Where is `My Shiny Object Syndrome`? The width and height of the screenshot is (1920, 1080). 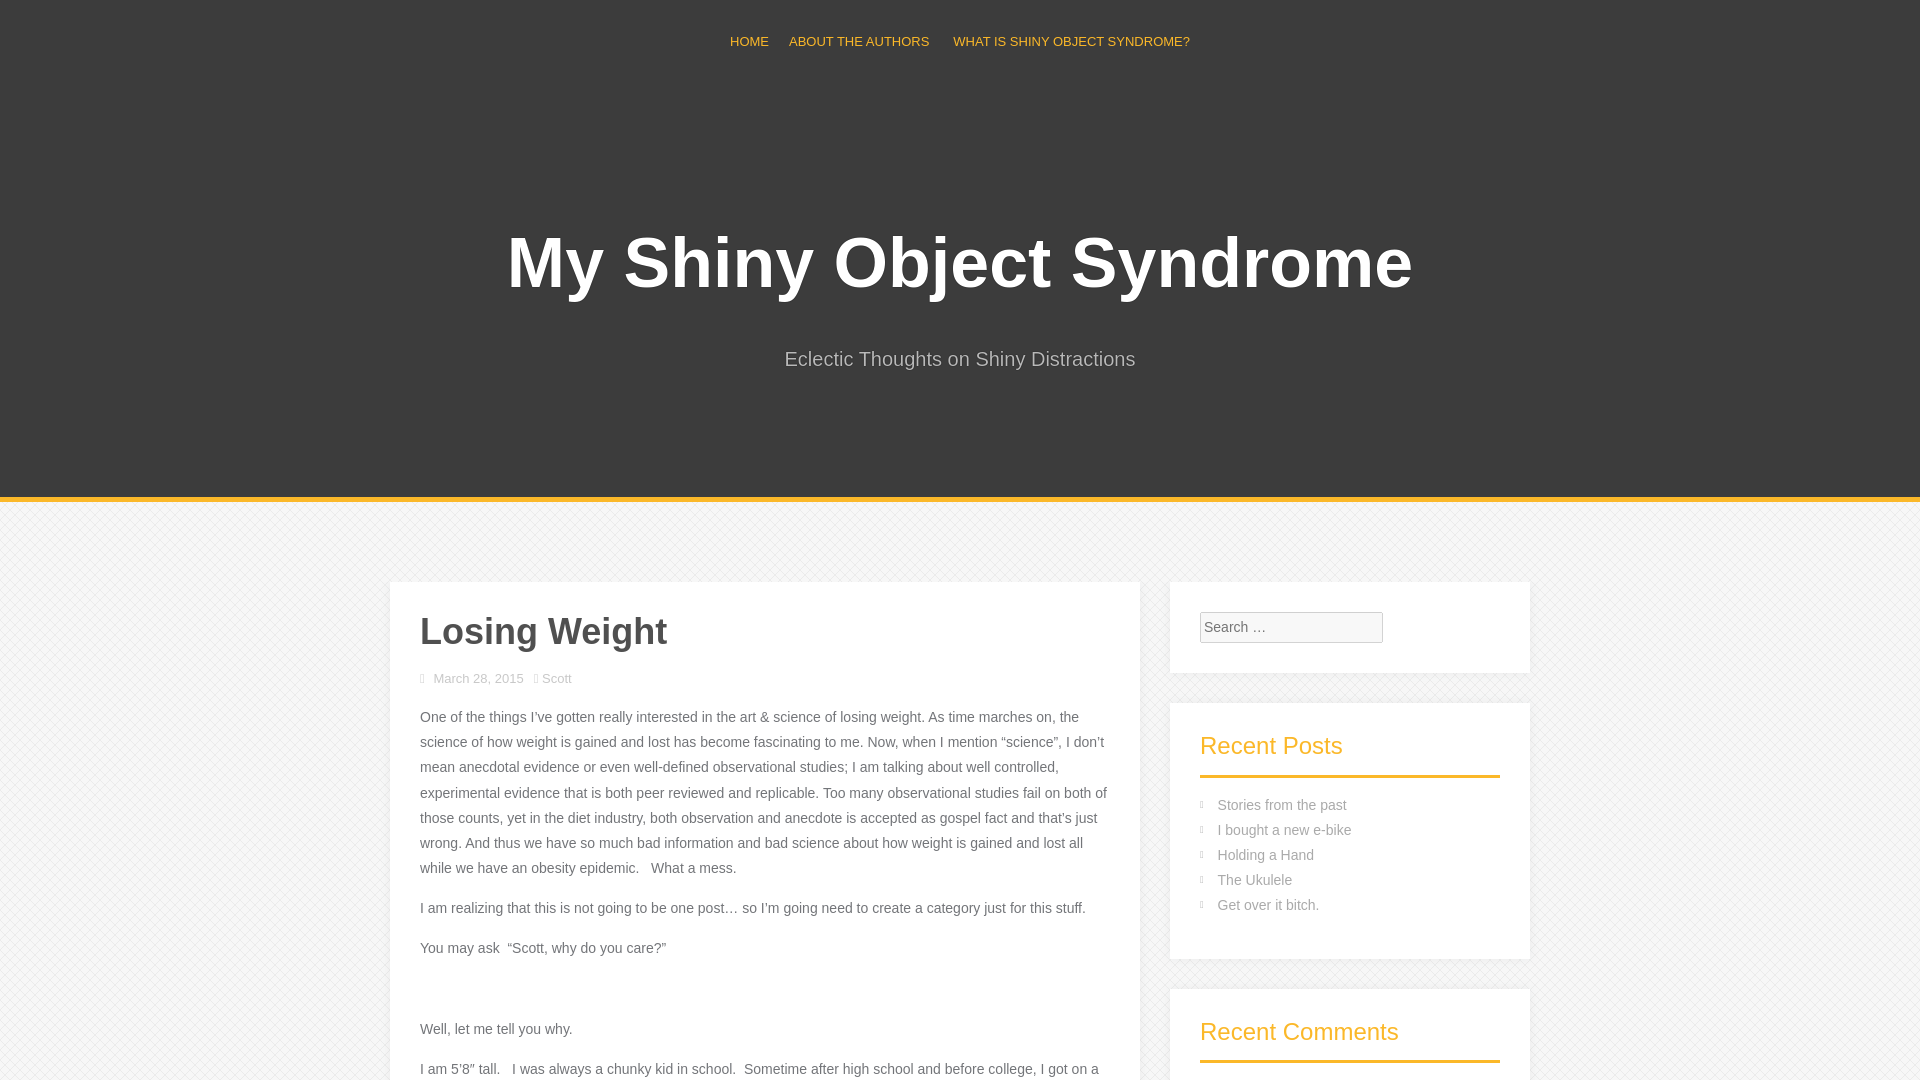 My Shiny Object Syndrome is located at coordinates (960, 262).